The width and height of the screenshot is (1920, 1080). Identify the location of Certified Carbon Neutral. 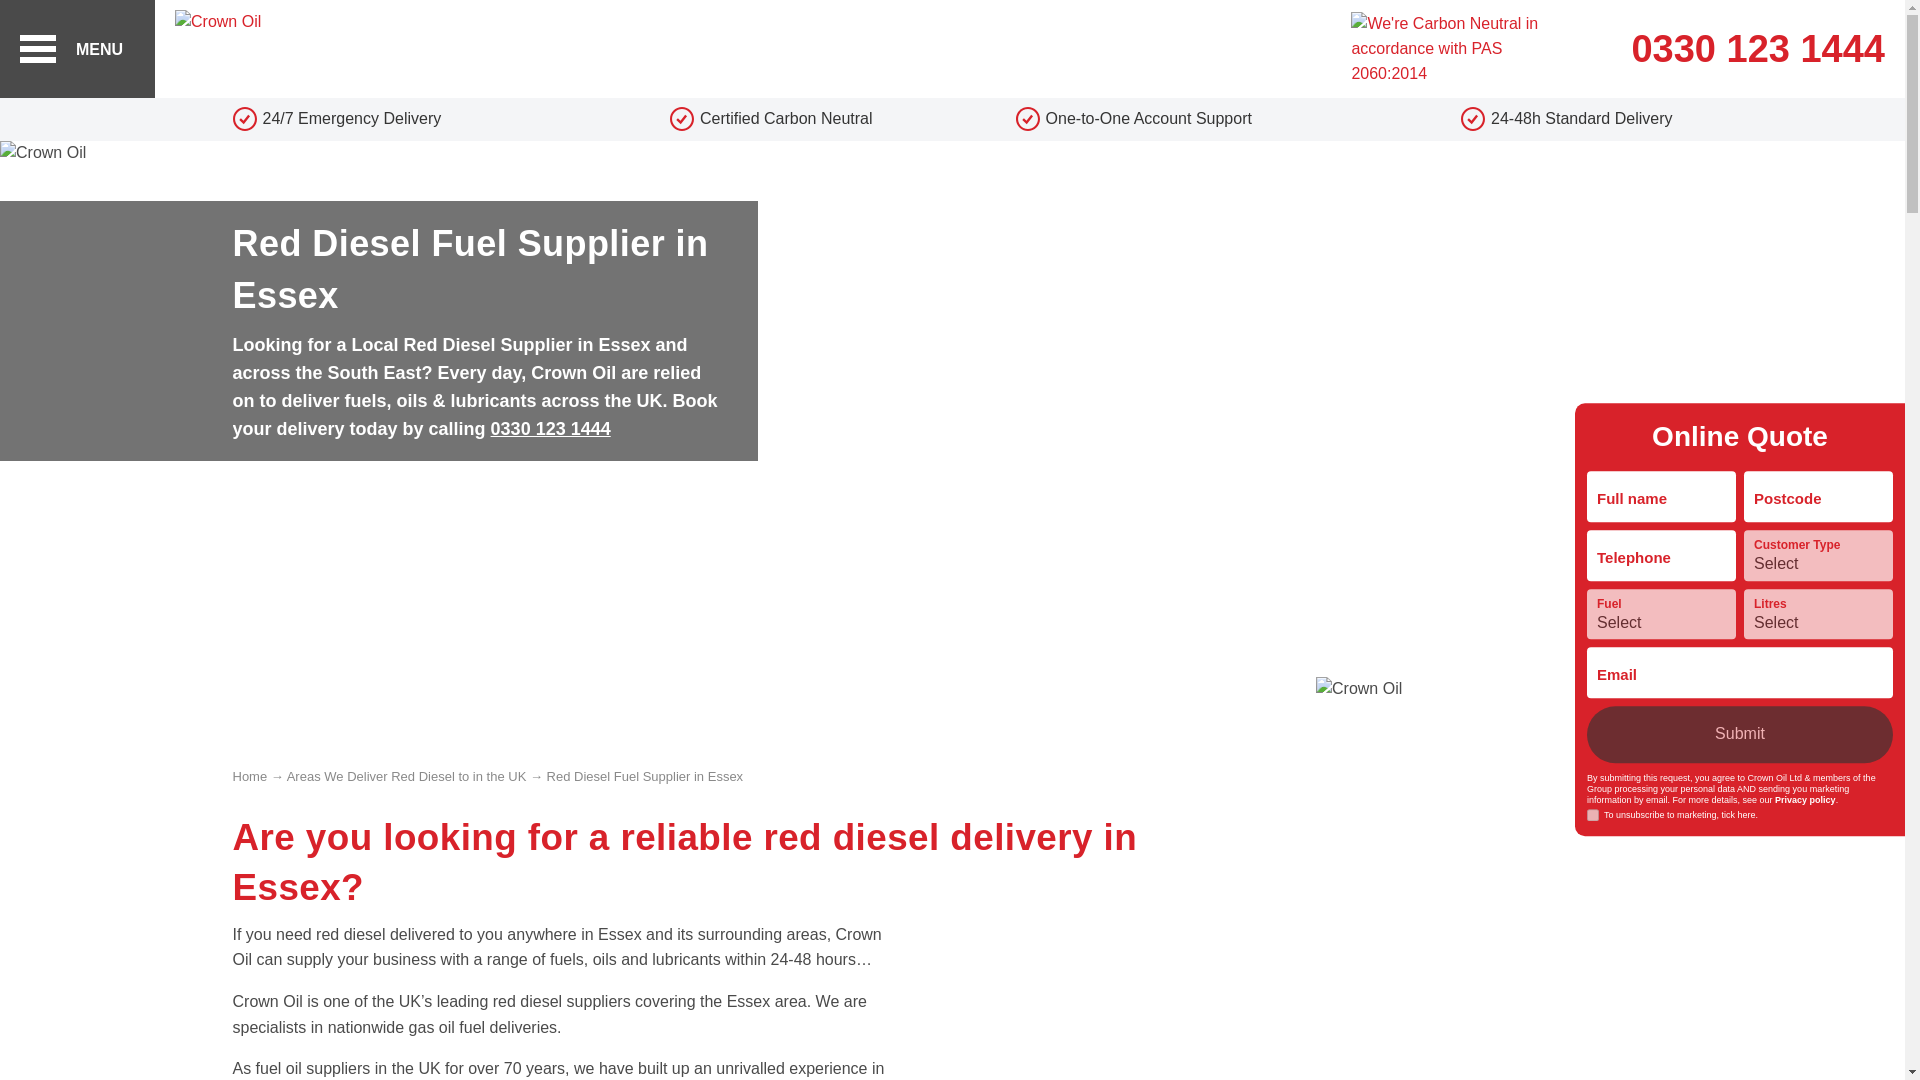
(772, 118).